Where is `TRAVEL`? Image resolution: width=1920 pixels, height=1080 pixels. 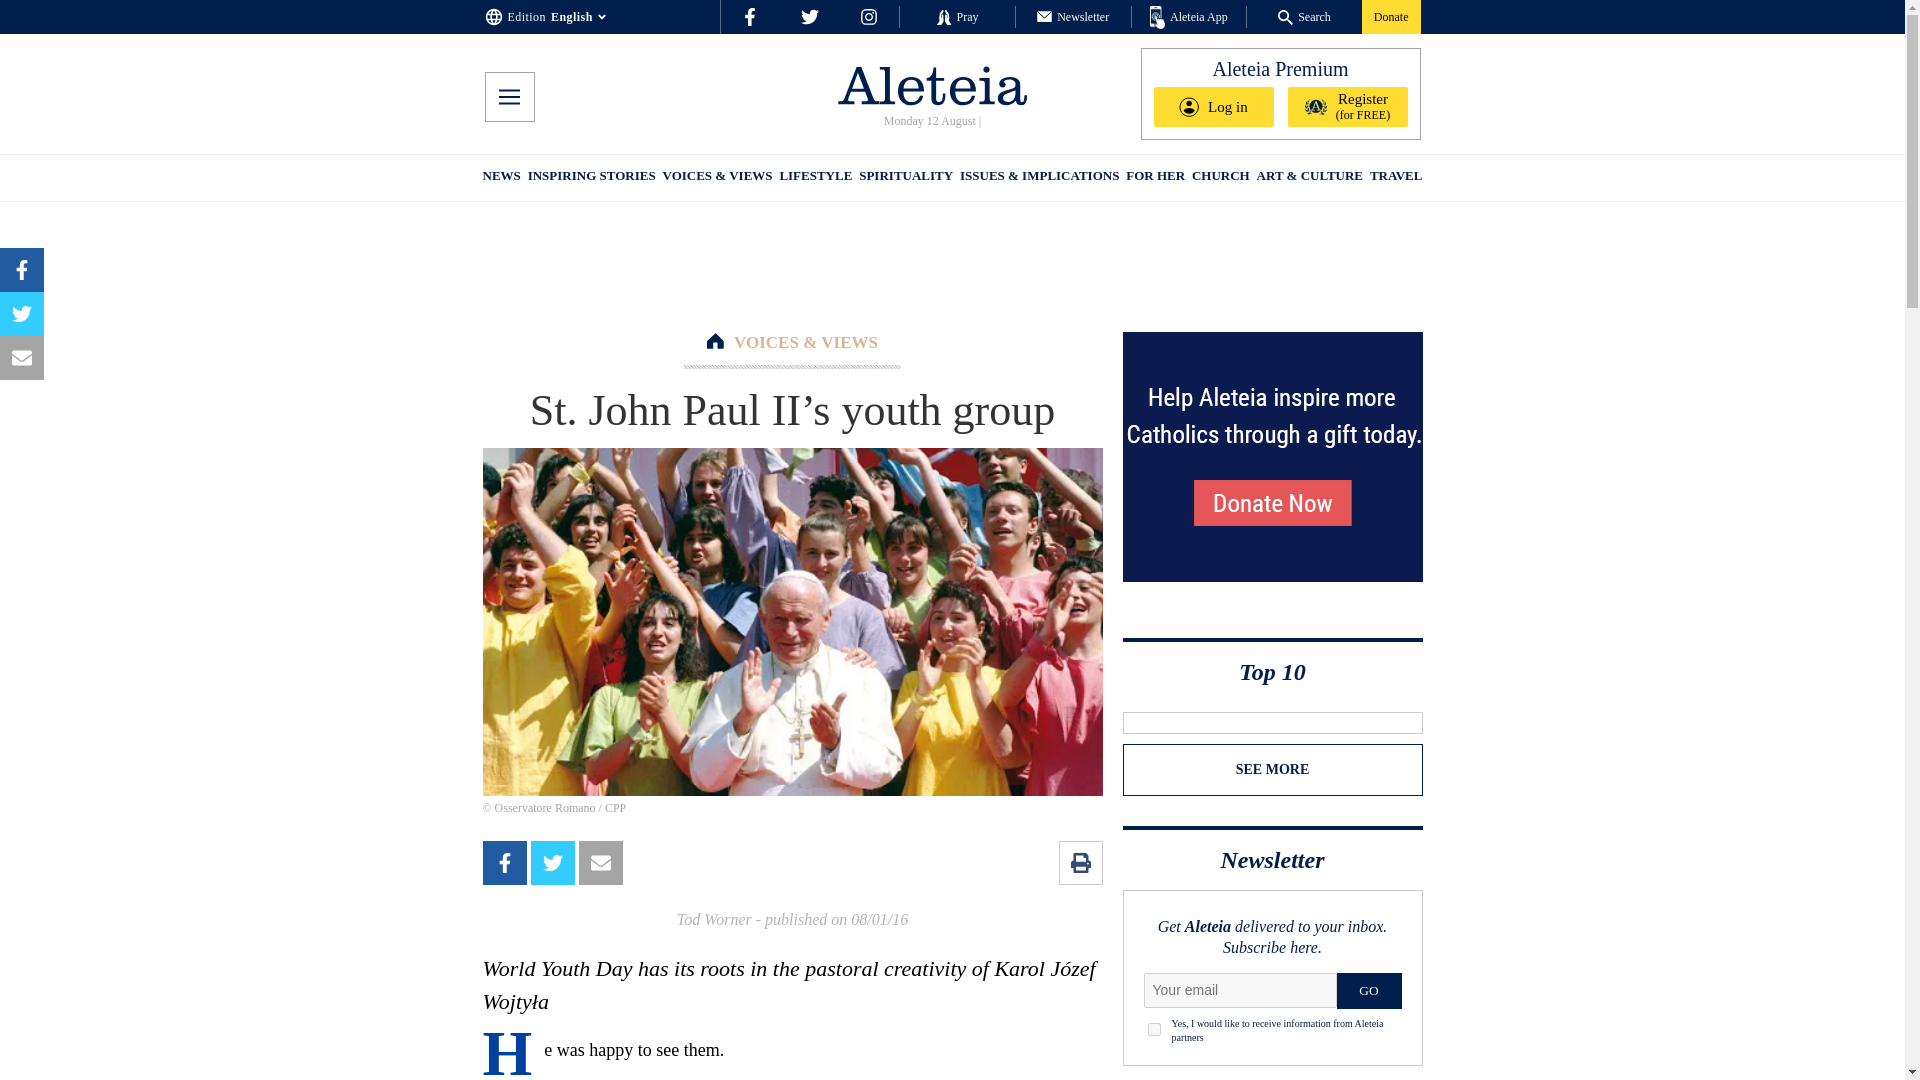
TRAVEL is located at coordinates (1396, 178).